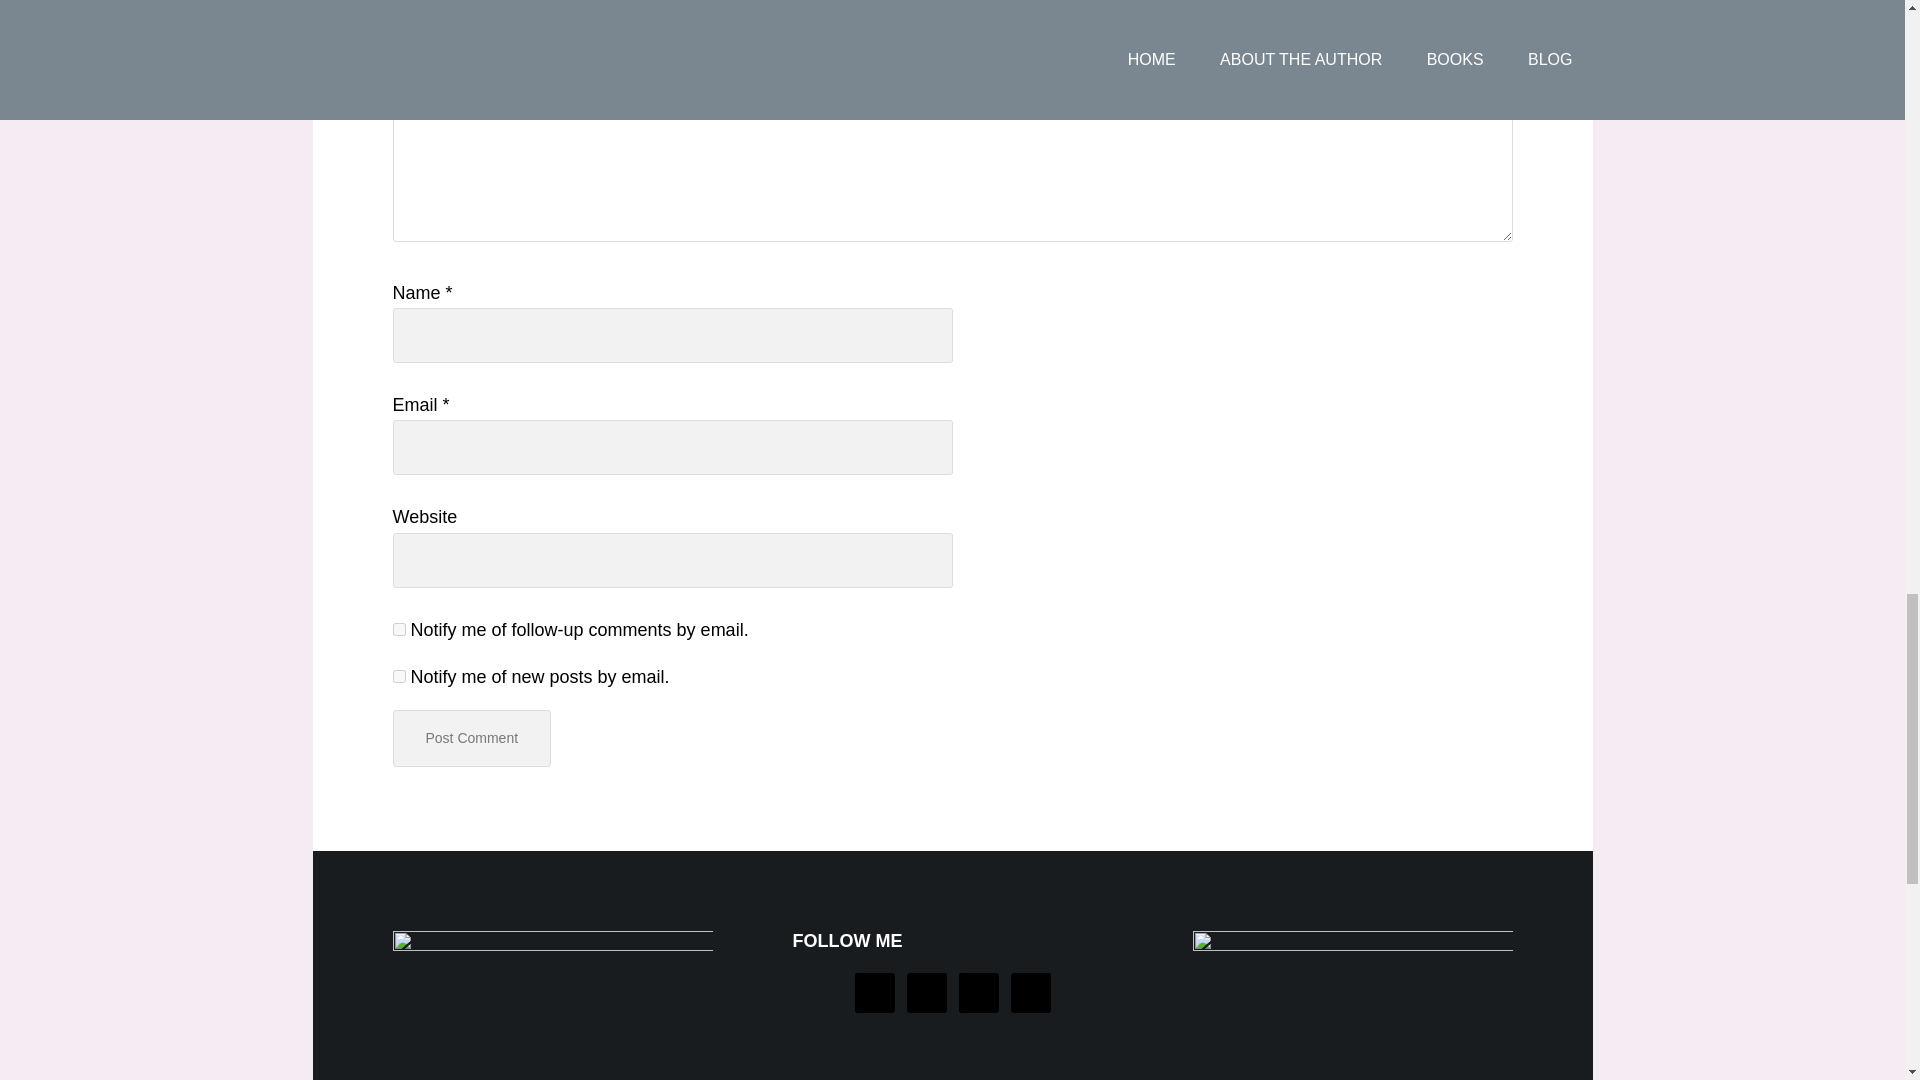  Describe the element at coordinates (398, 676) in the screenshot. I see `subscribe` at that location.